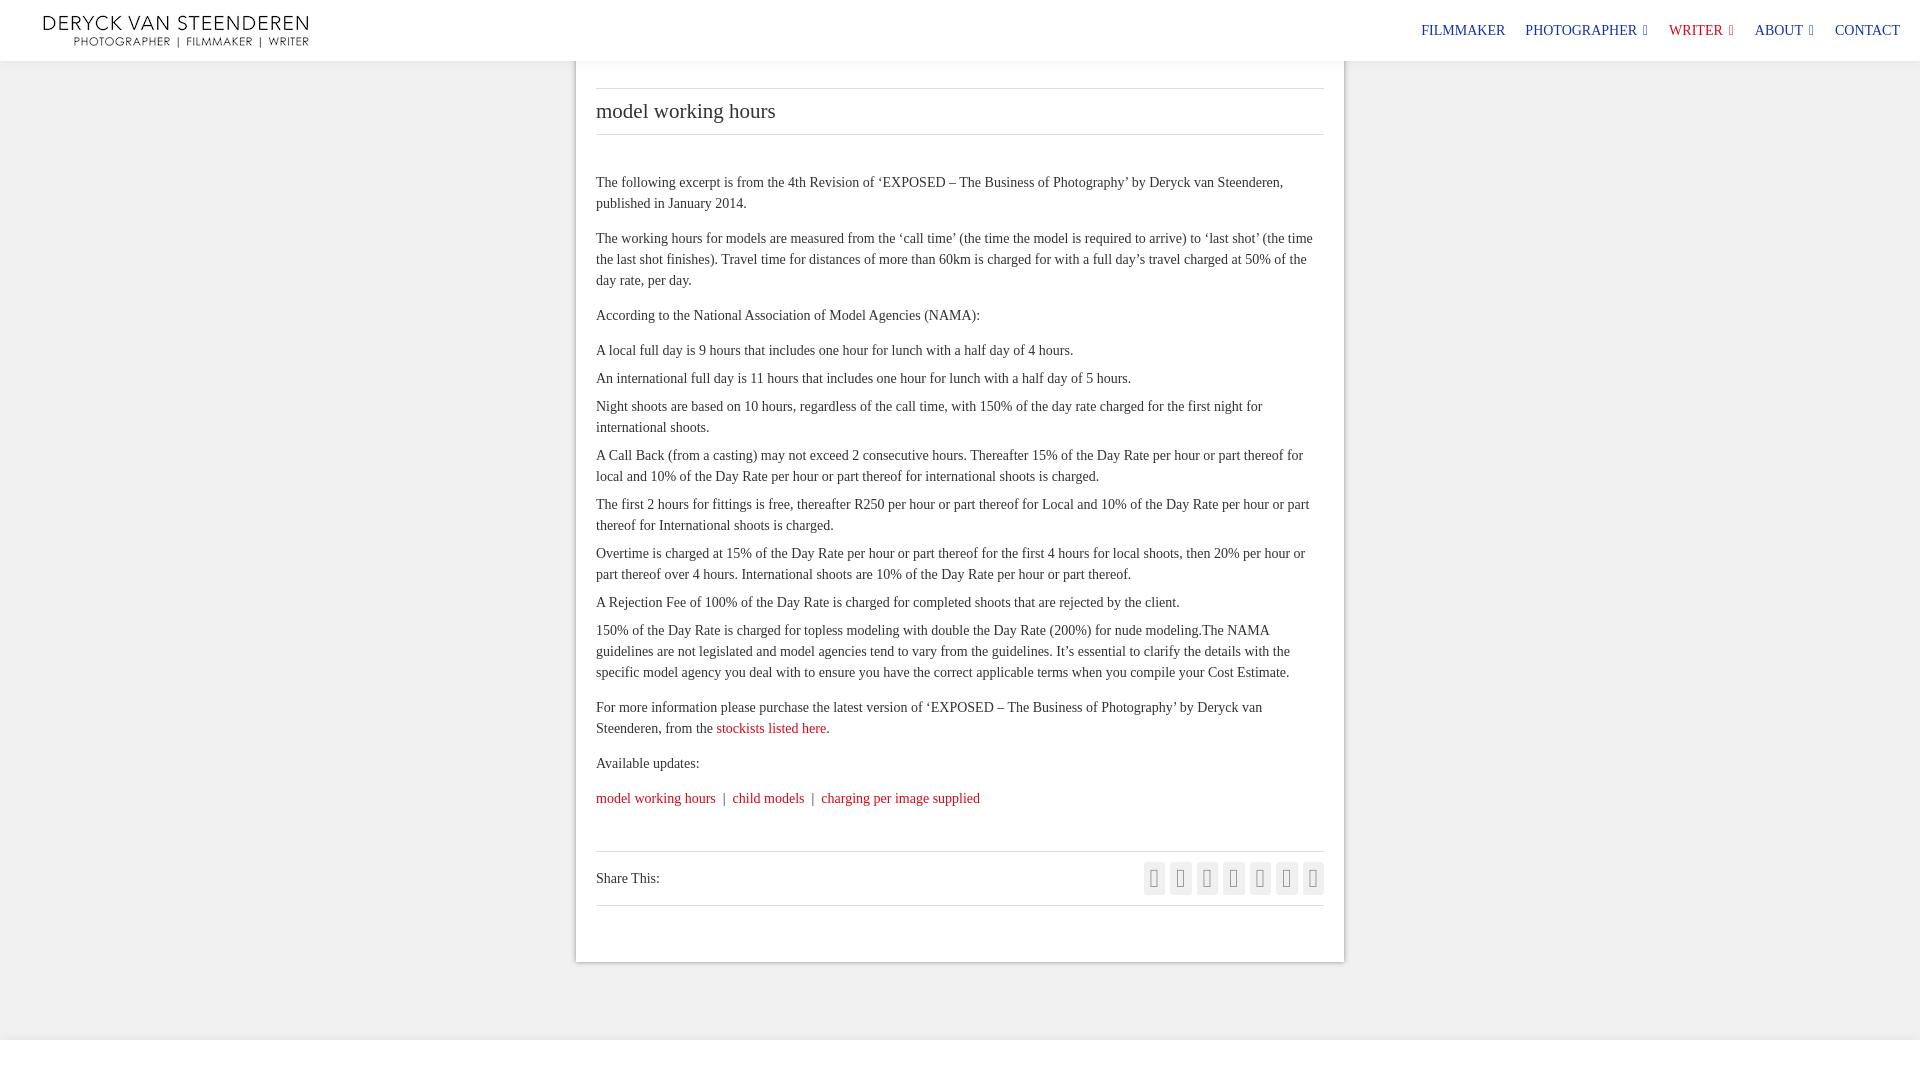  Describe the element at coordinates (1868, 30) in the screenshot. I see `CONTACT` at that location.